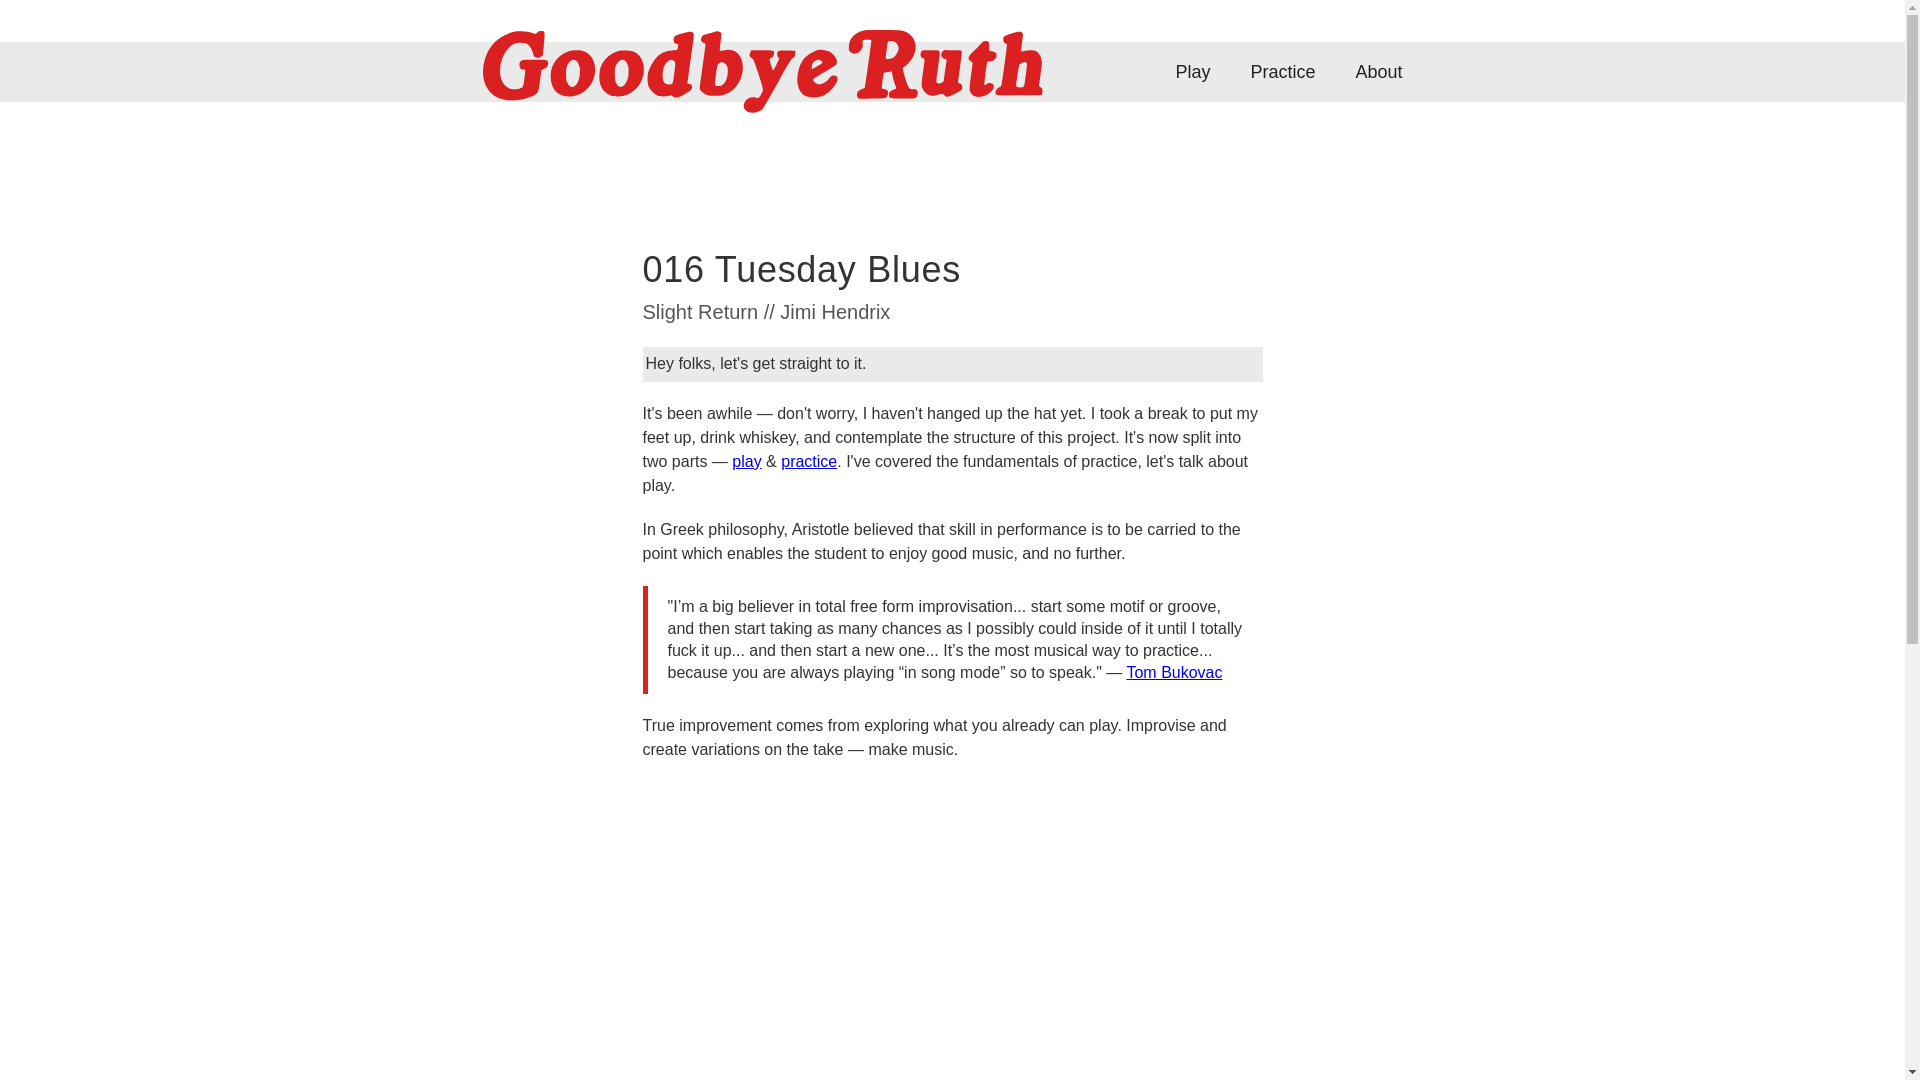 Image resolution: width=1920 pixels, height=1080 pixels. What do you see at coordinates (1378, 72) in the screenshot?
I see `About` at bounding box center [1378, 72].